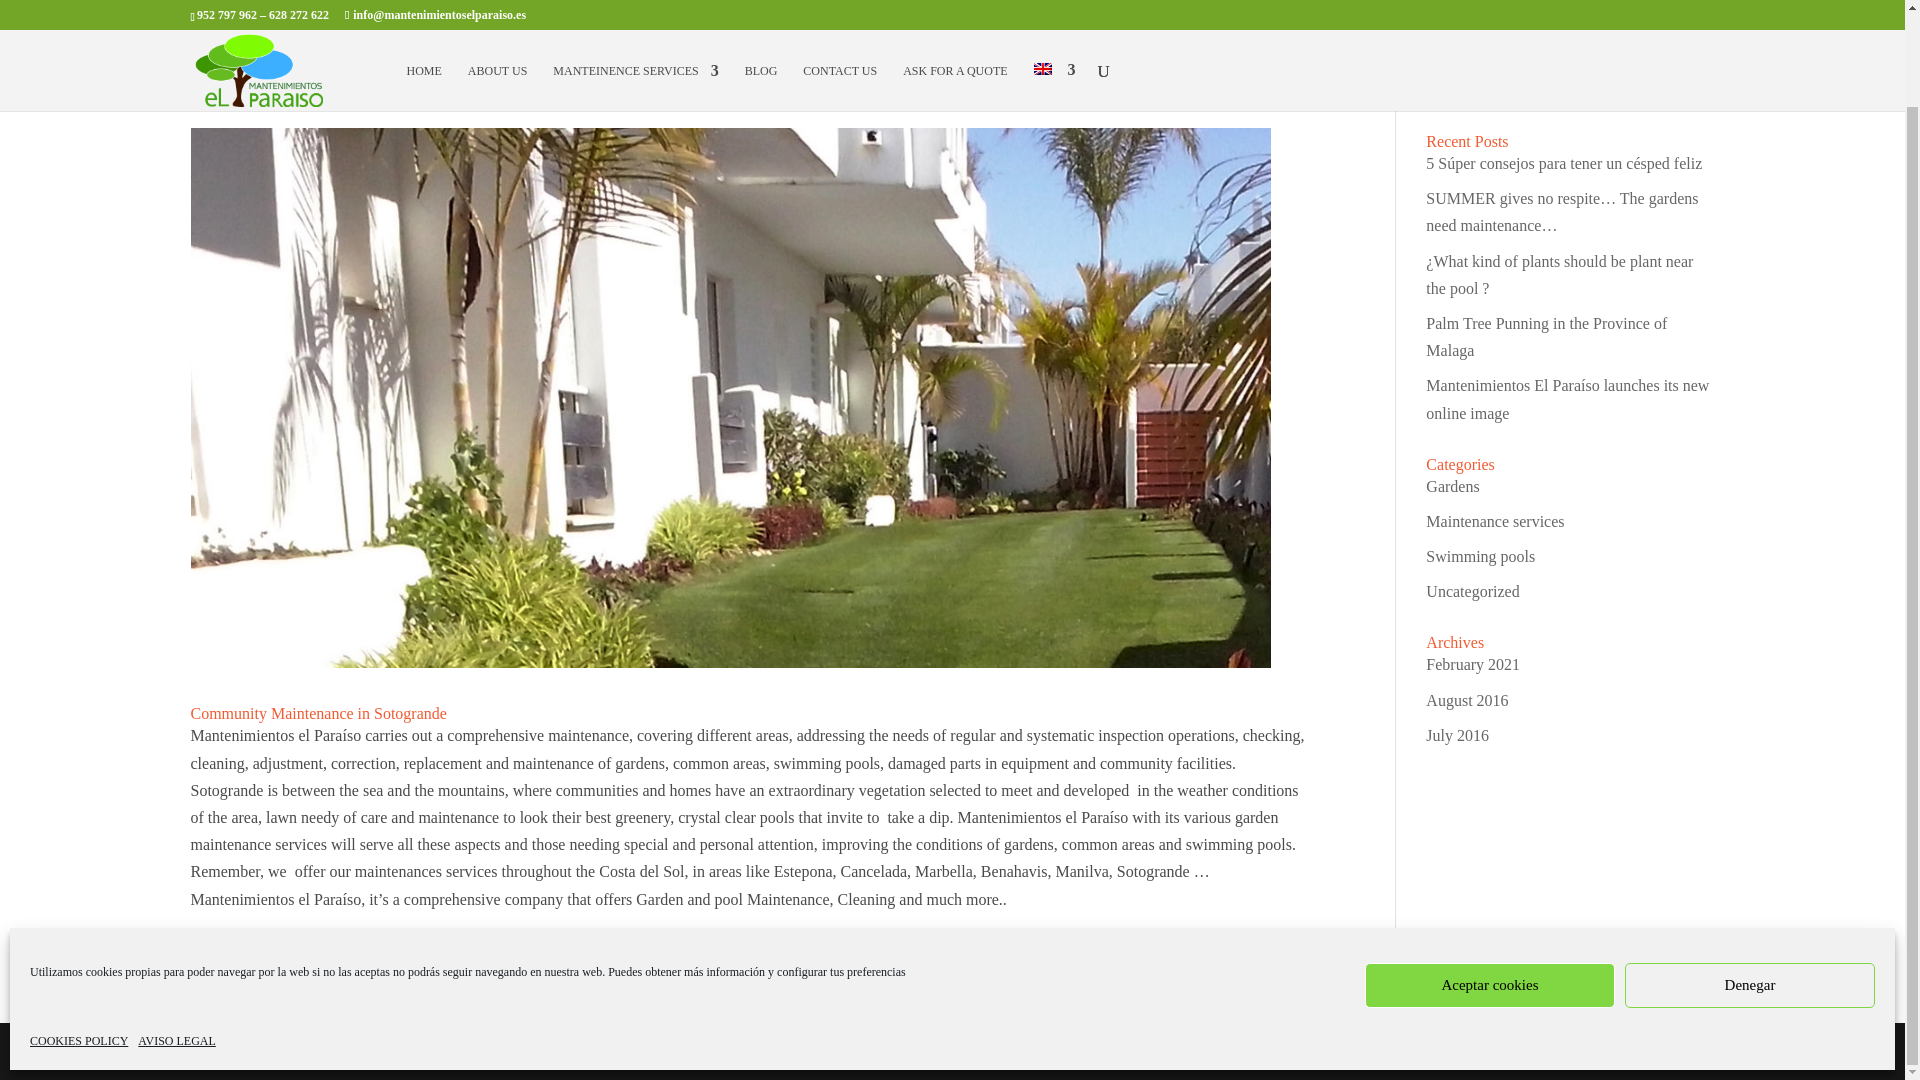 This screenshot has width=1920, height=1080. Describe the element at coordinates (423, 3) in the screenshot. I see `HOME` at that location.